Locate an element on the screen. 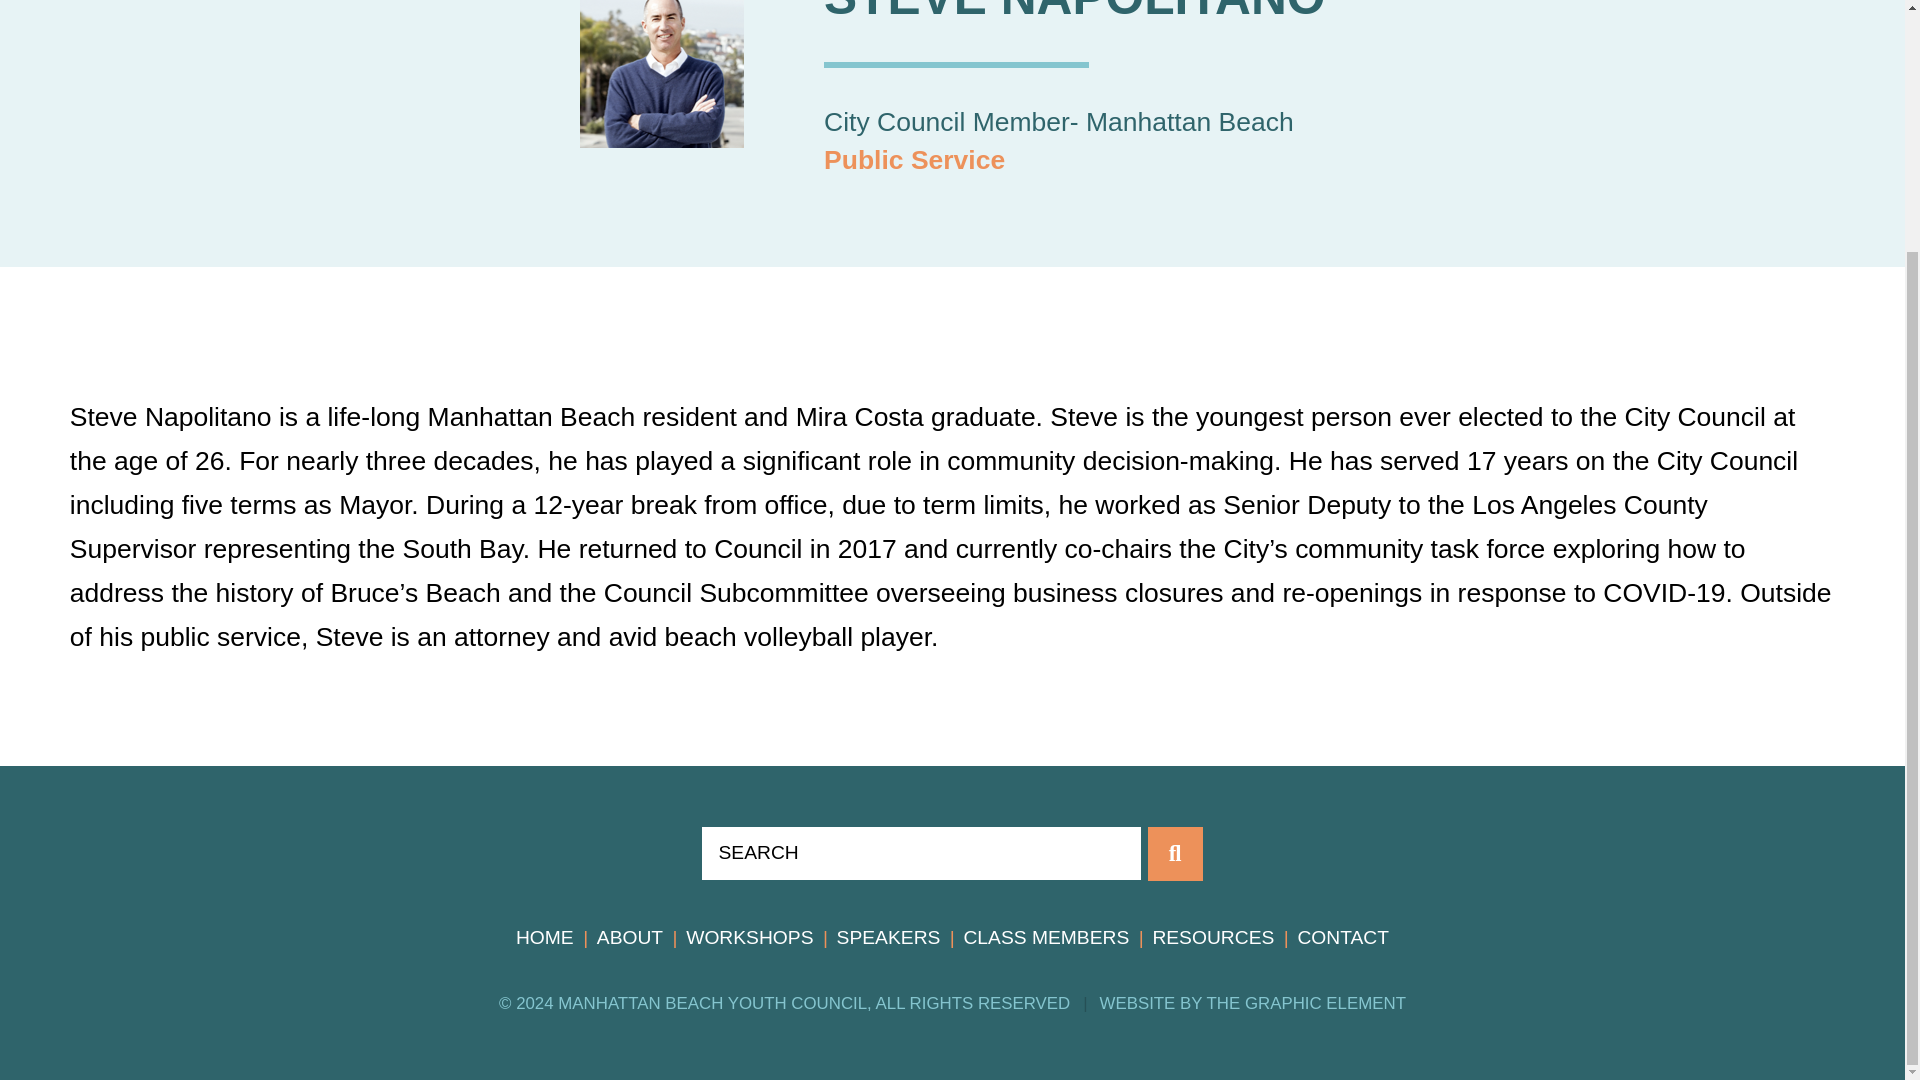  WORKSHOPS is located at coordinates (748, 938).